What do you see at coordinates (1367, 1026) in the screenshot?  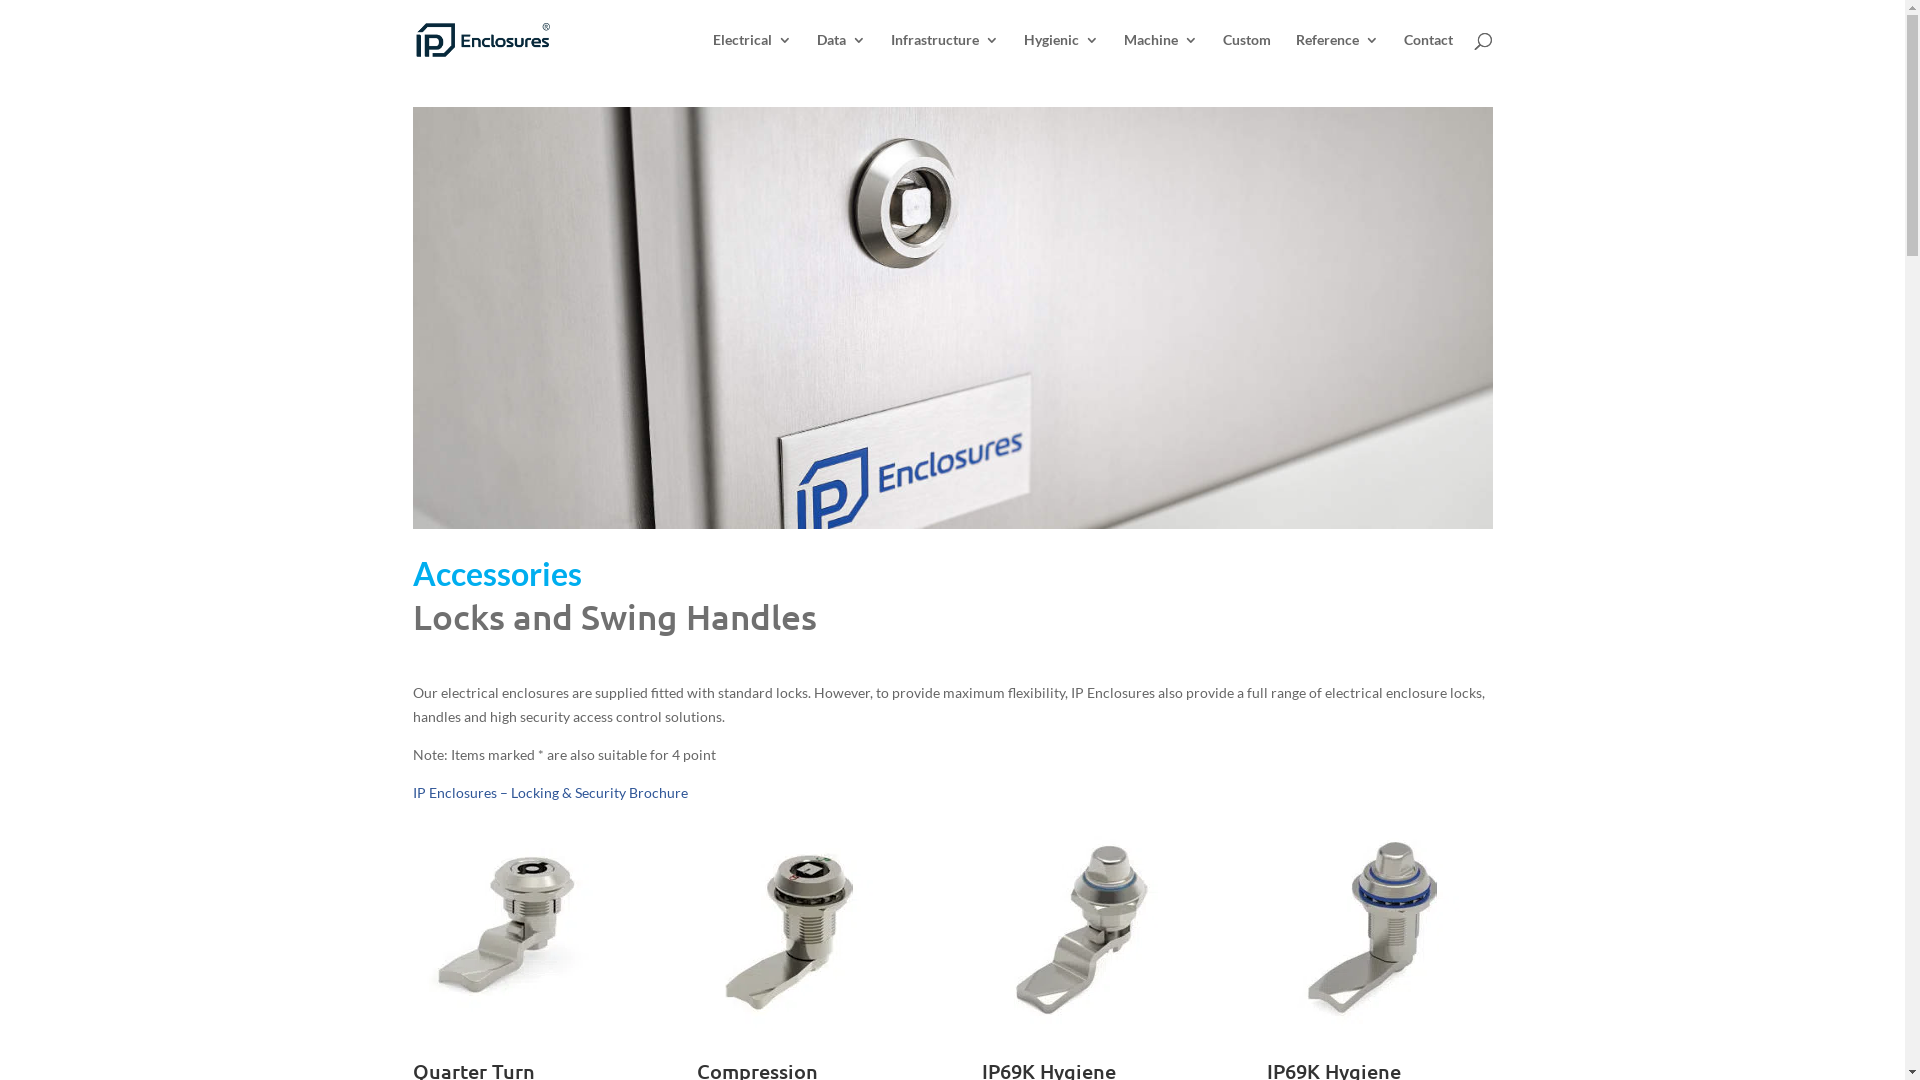 I see `IP69K-Hygiene-Compression-IP-059---316-Stainless-Steel` at bounding box center [1367, 1026].